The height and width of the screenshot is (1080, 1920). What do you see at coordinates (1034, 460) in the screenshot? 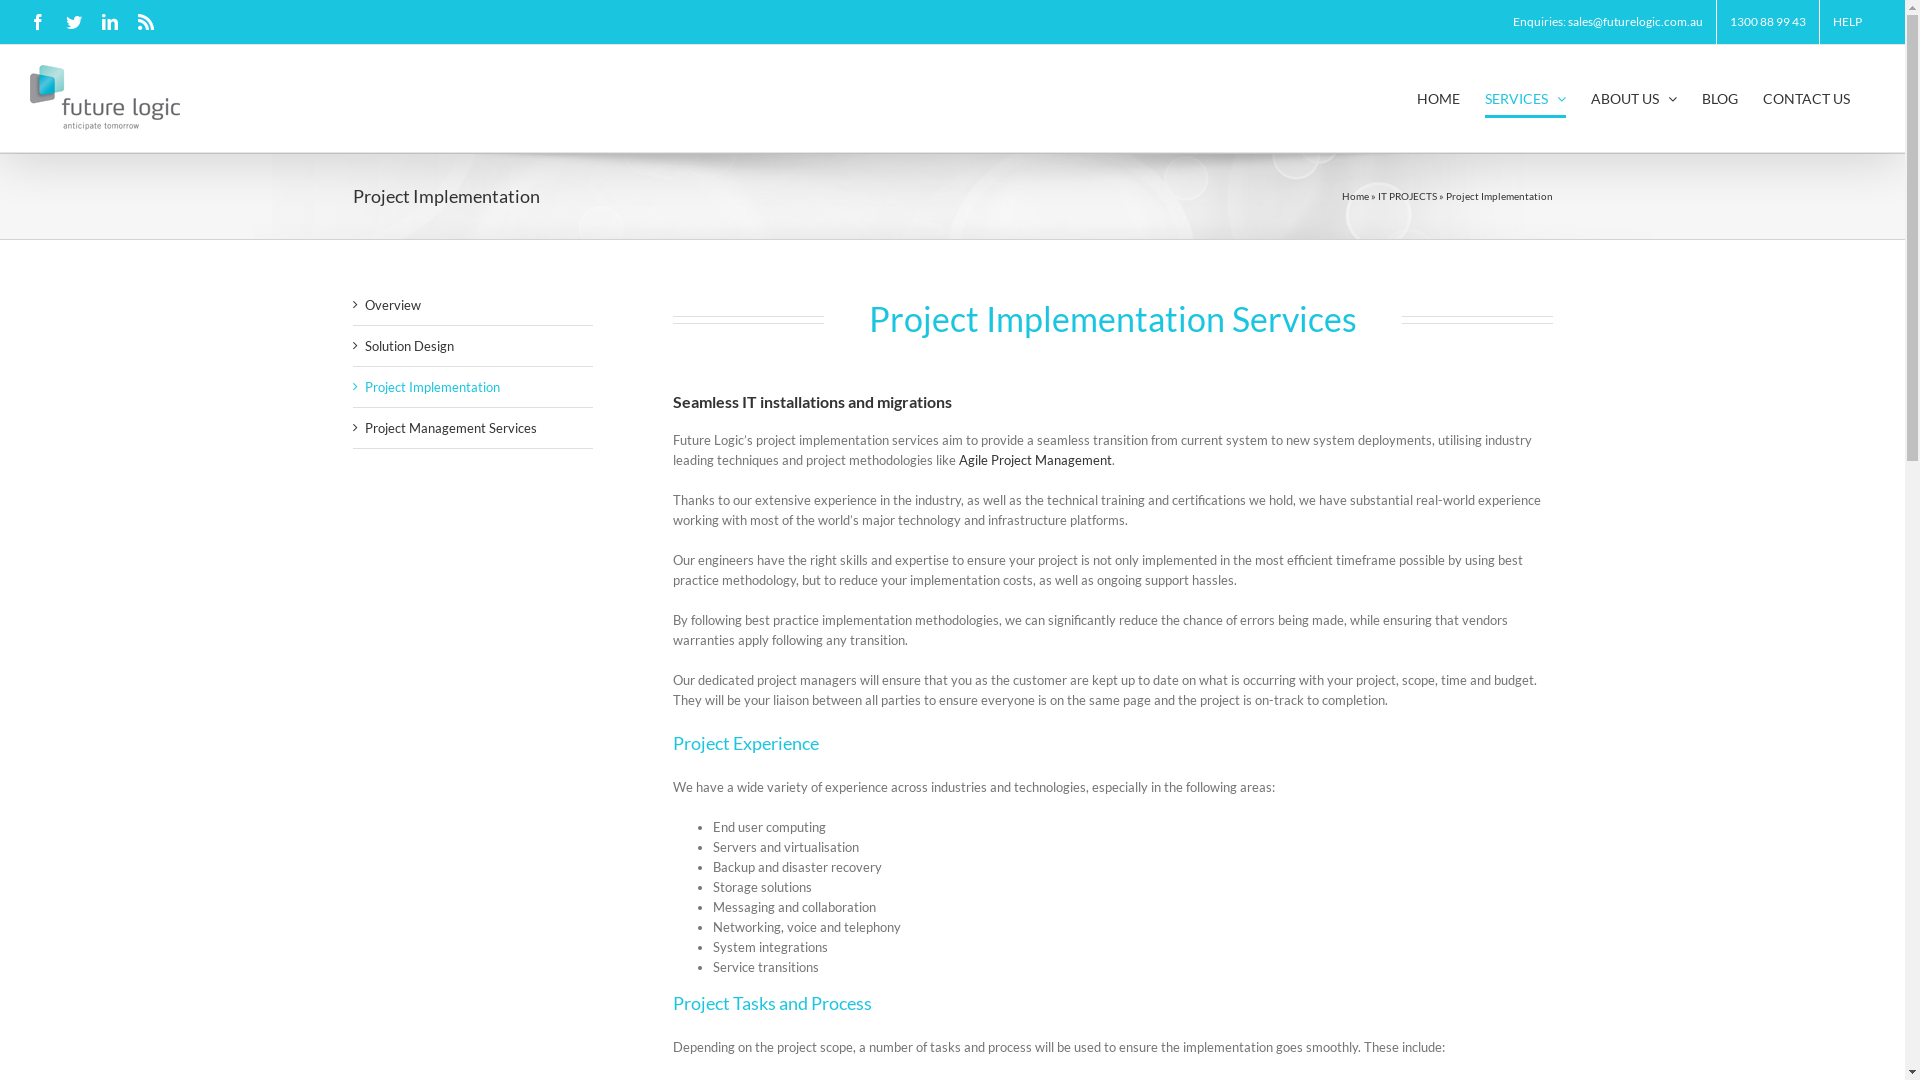
I see `Agile Project Management` at bounding box center [1034, 460].